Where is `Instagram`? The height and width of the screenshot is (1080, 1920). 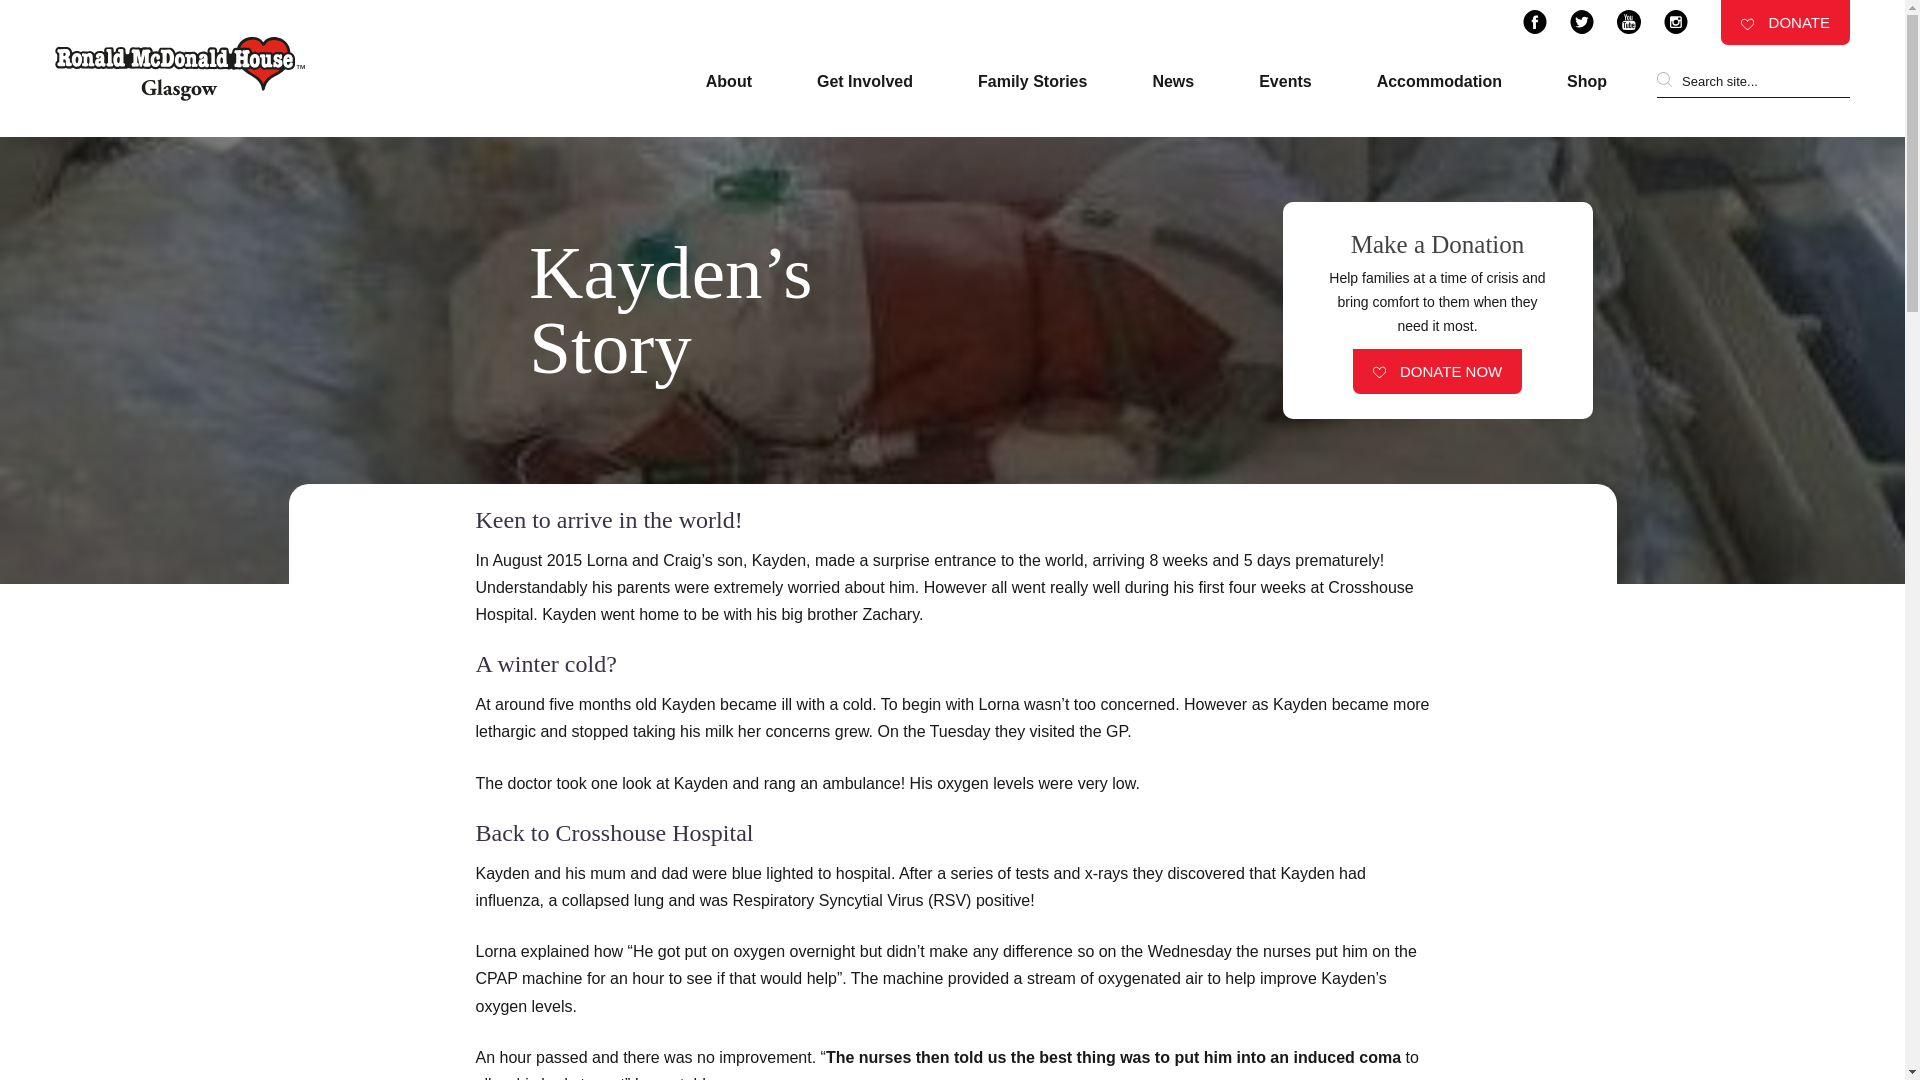
Instagram is located at coordinates (1676, 21).